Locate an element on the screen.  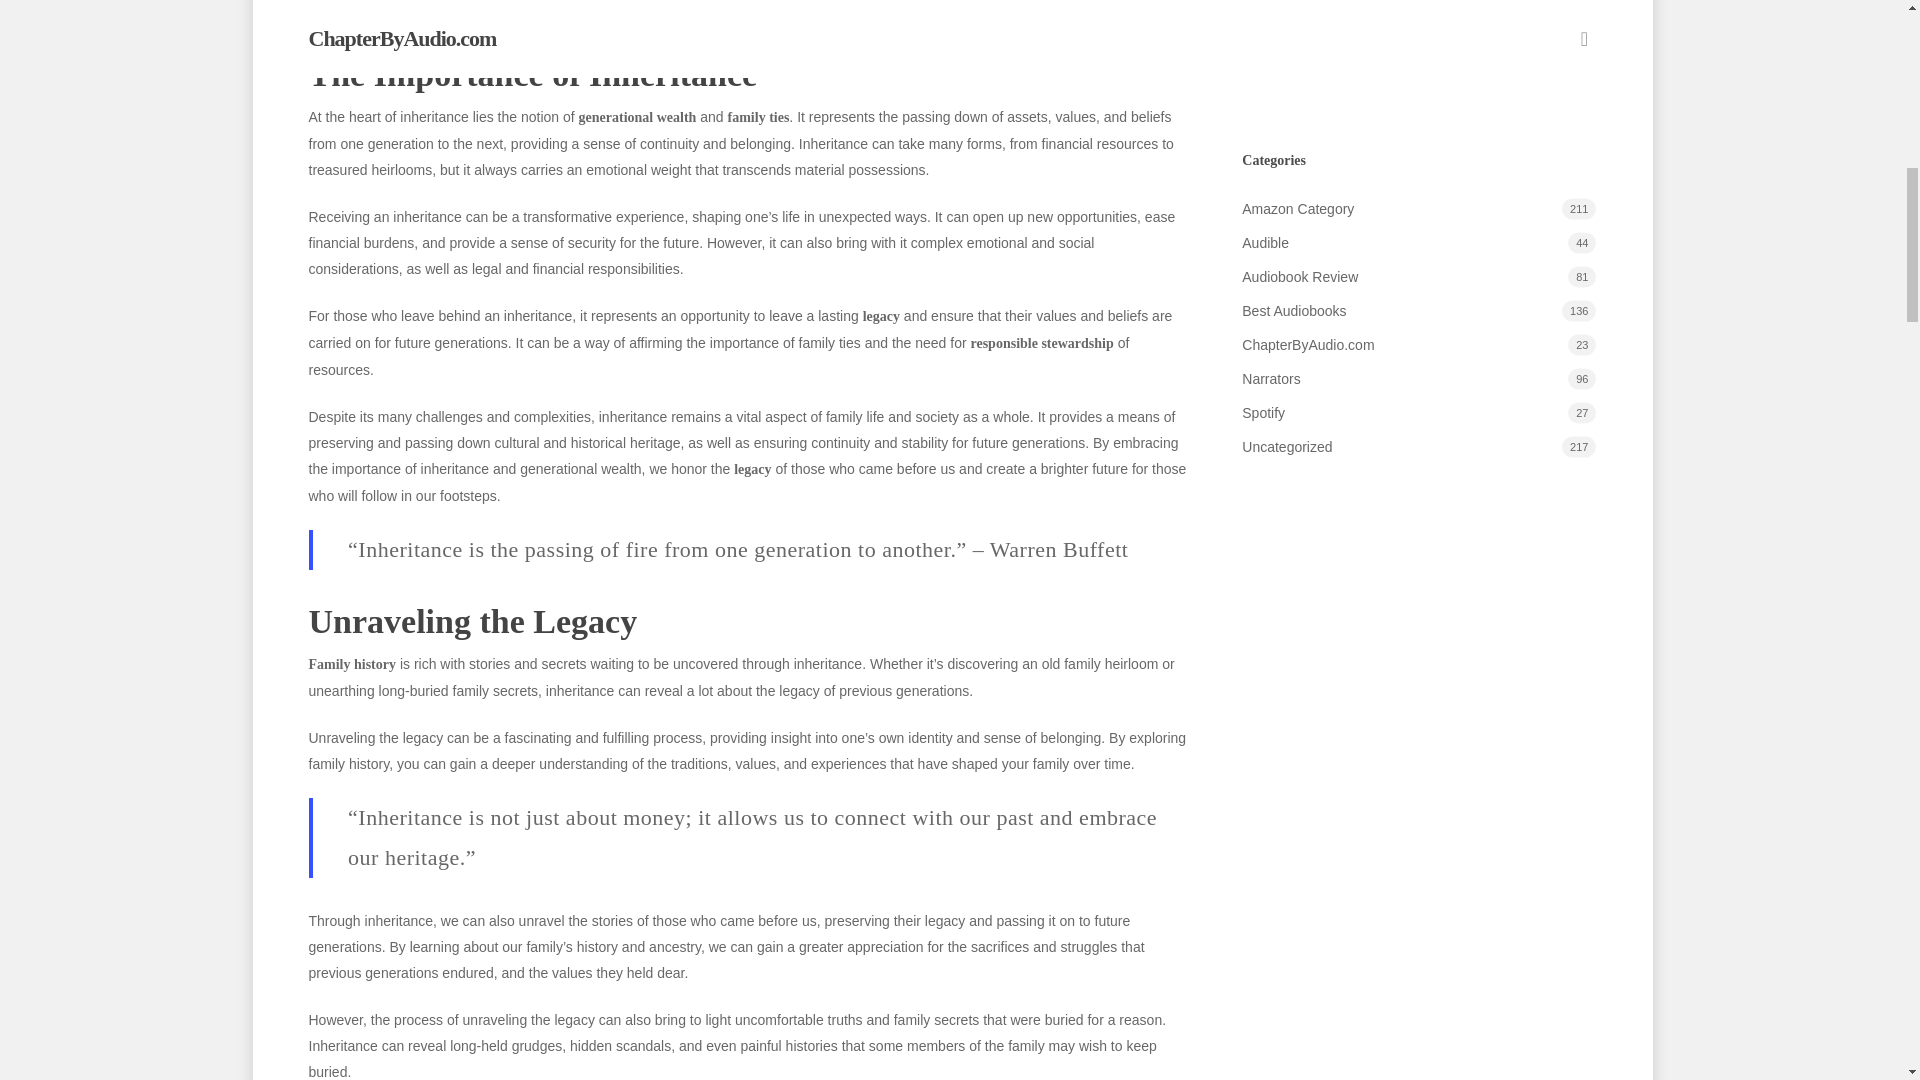
Narrators is located at coordinates (1418, 379).